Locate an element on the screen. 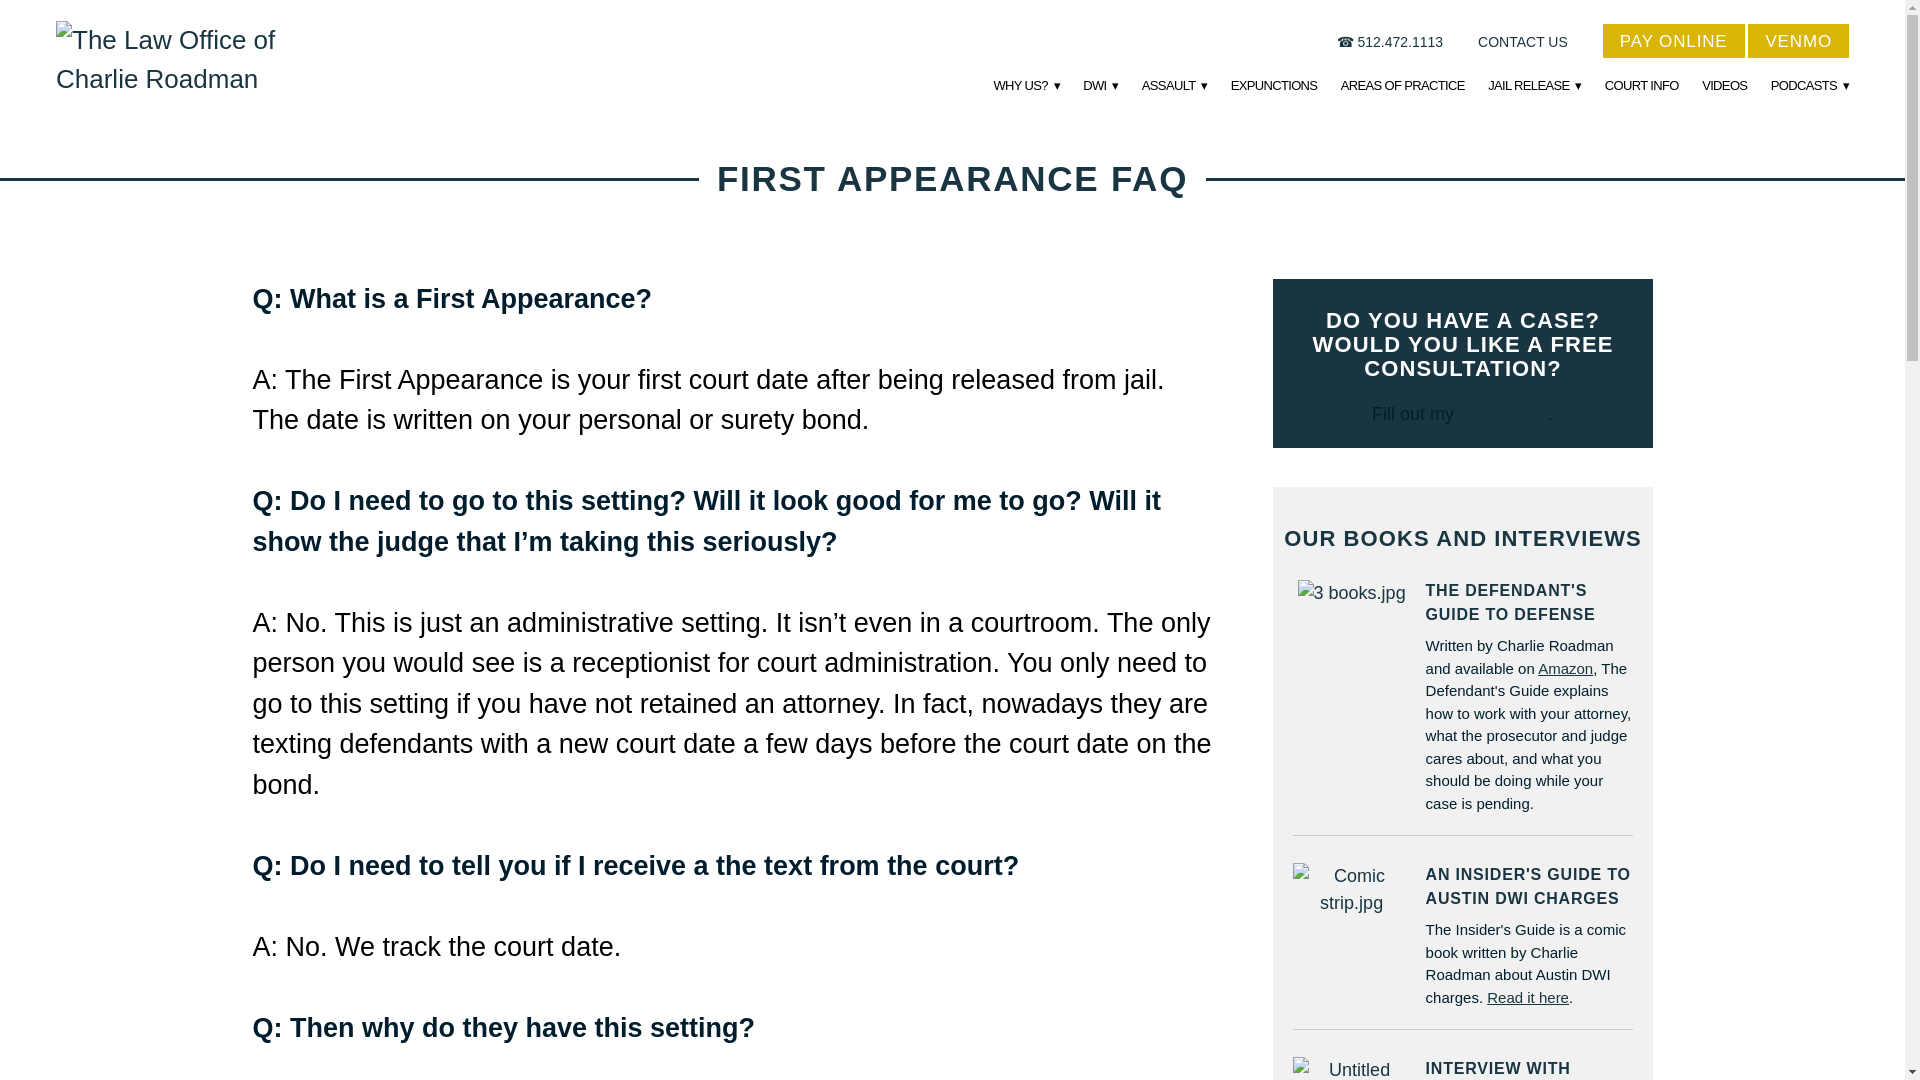 The image size is (1920, 1080). VENMO is located at coordinates (1798, 40).